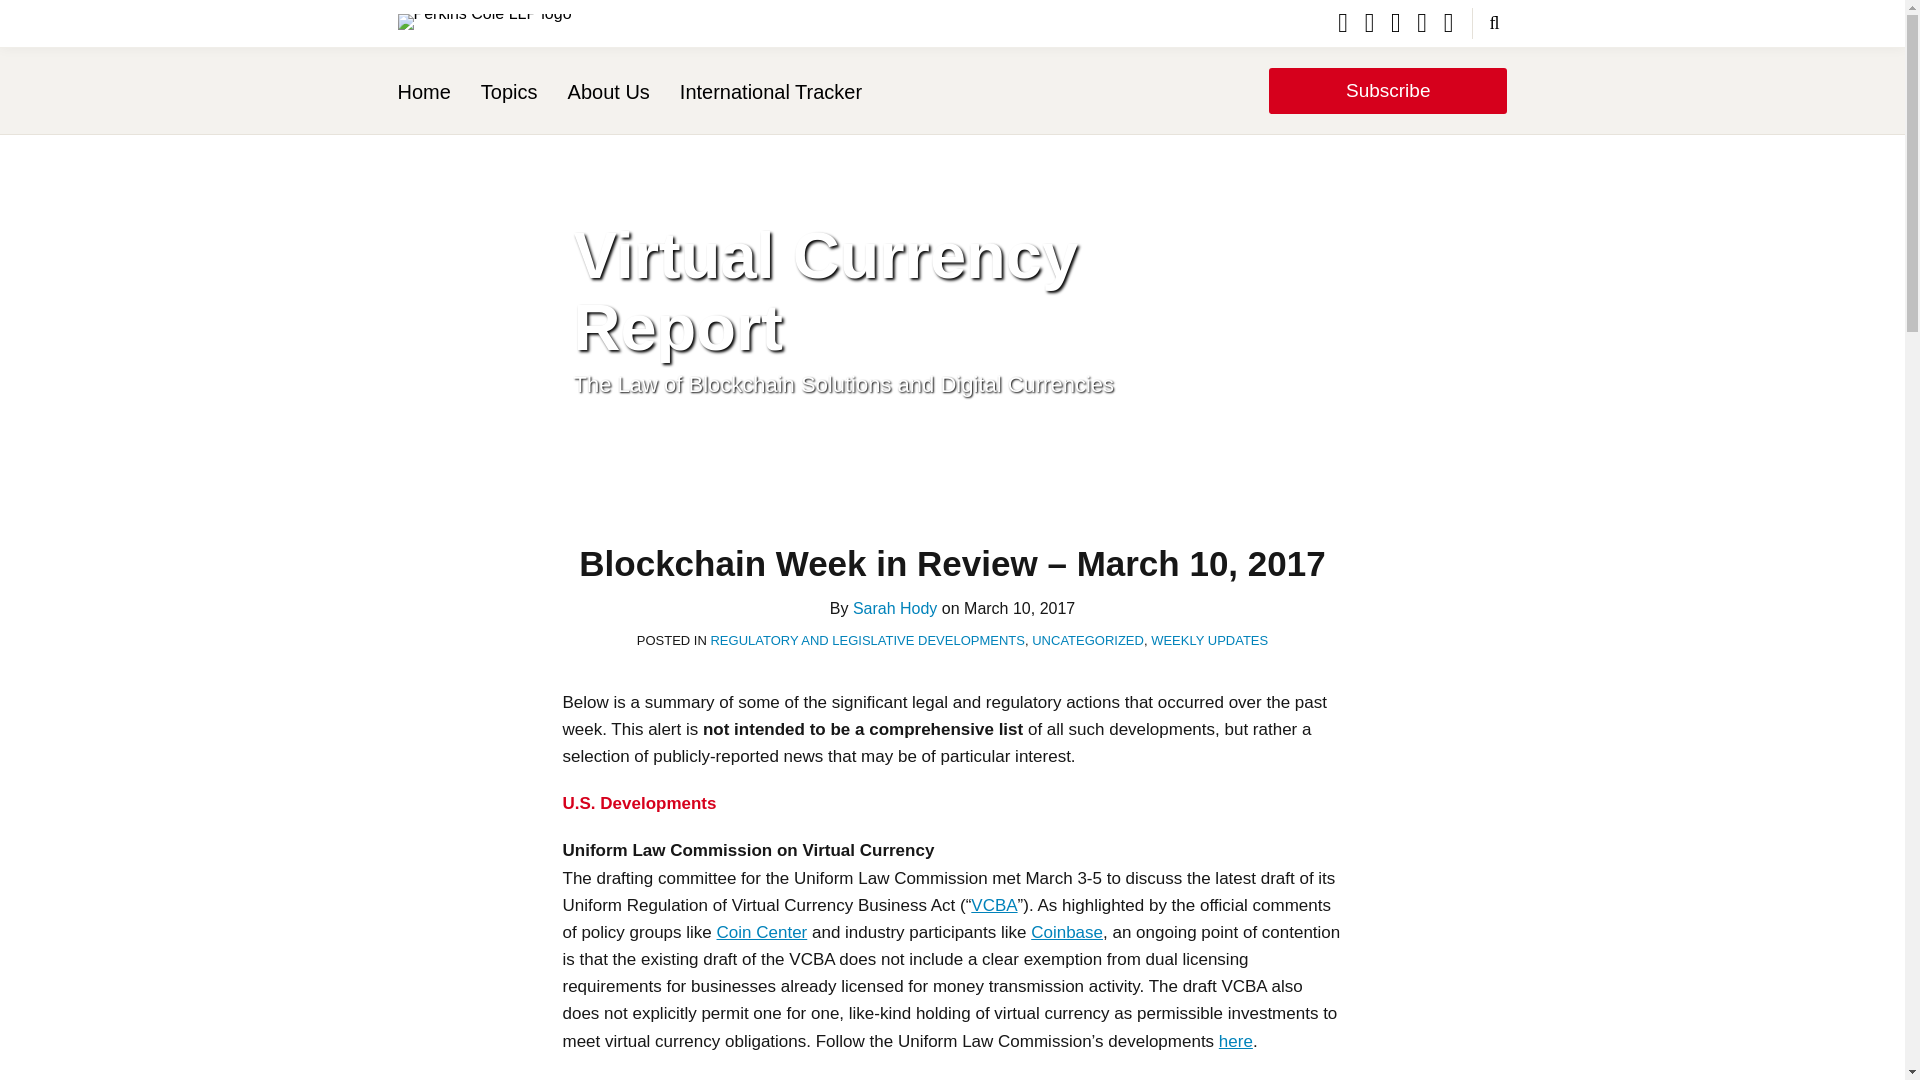  Describe the element at coordinates (1088, 640) in the screenshot. I see `UNCATEGORIZED` at that location.